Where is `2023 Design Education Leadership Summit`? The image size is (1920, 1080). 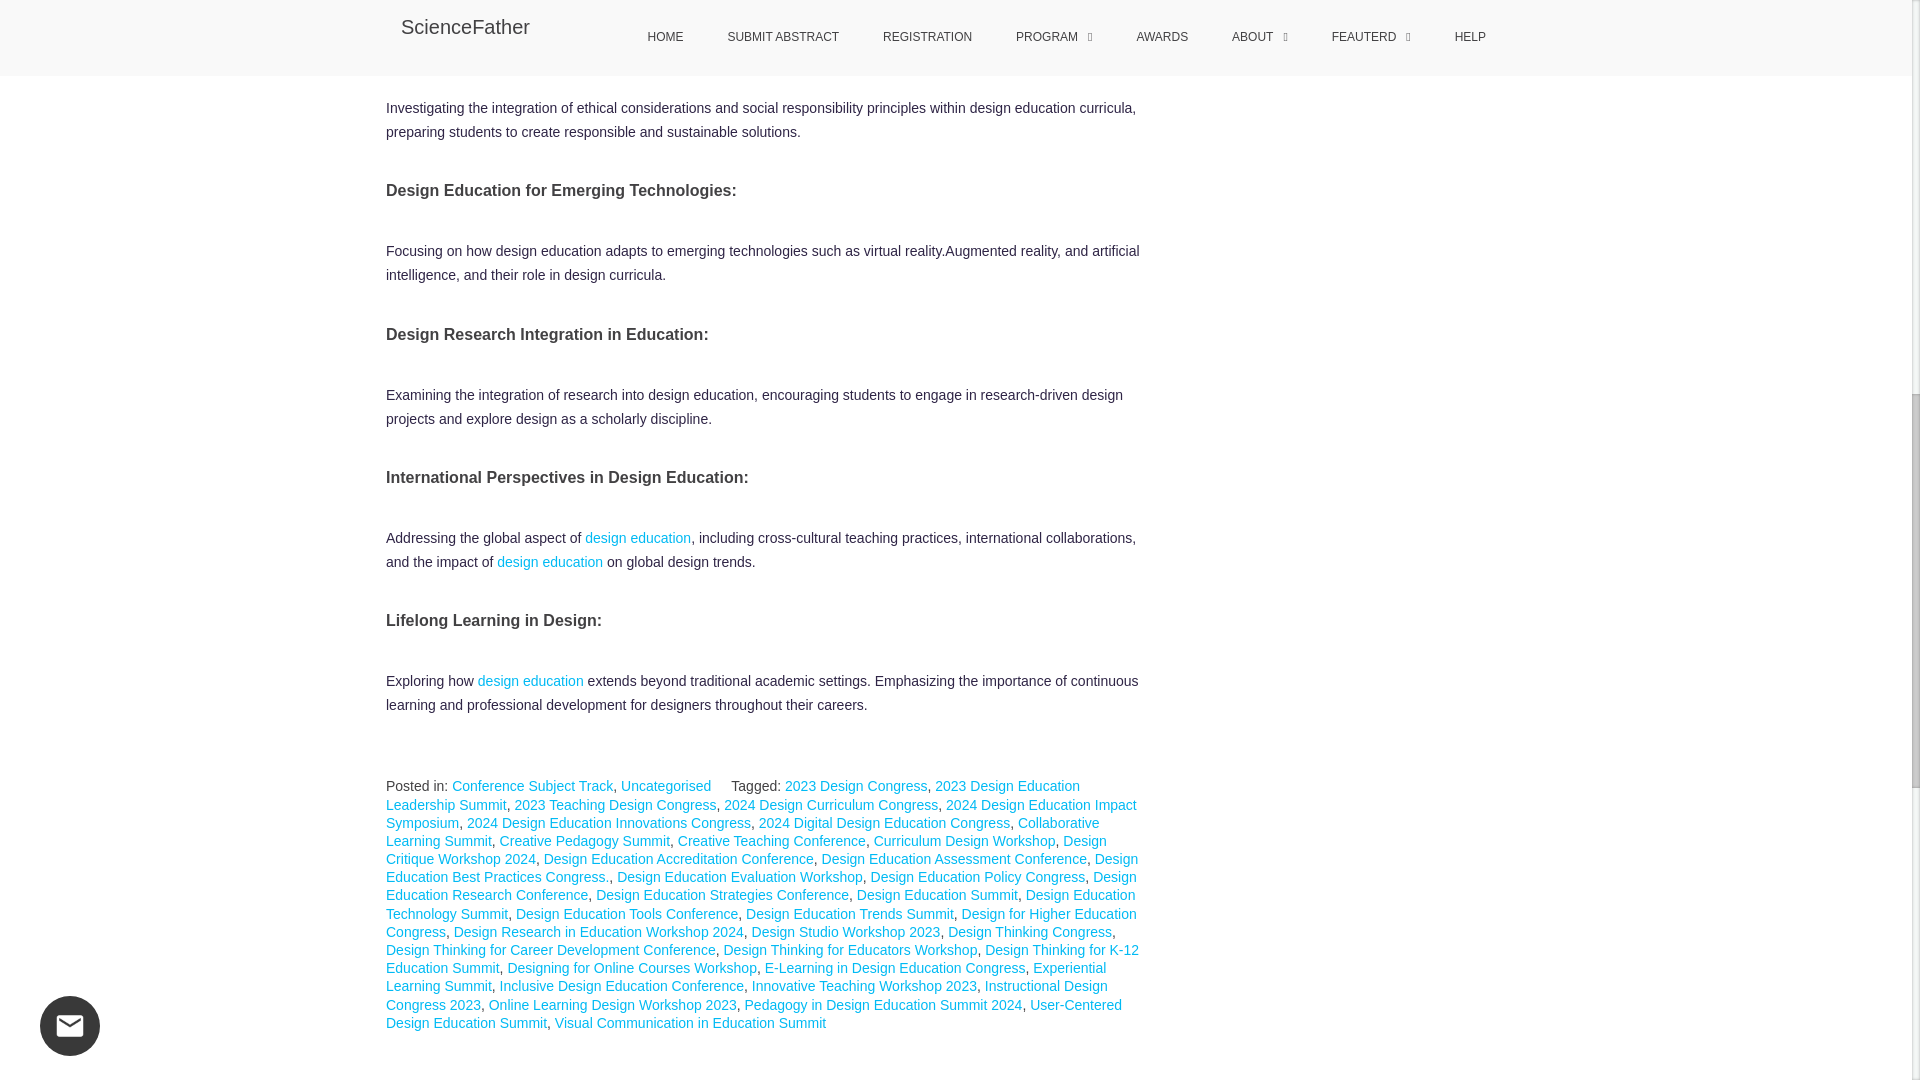
2023 Design Education Leadership Summit is located at coordinates (732, 794).